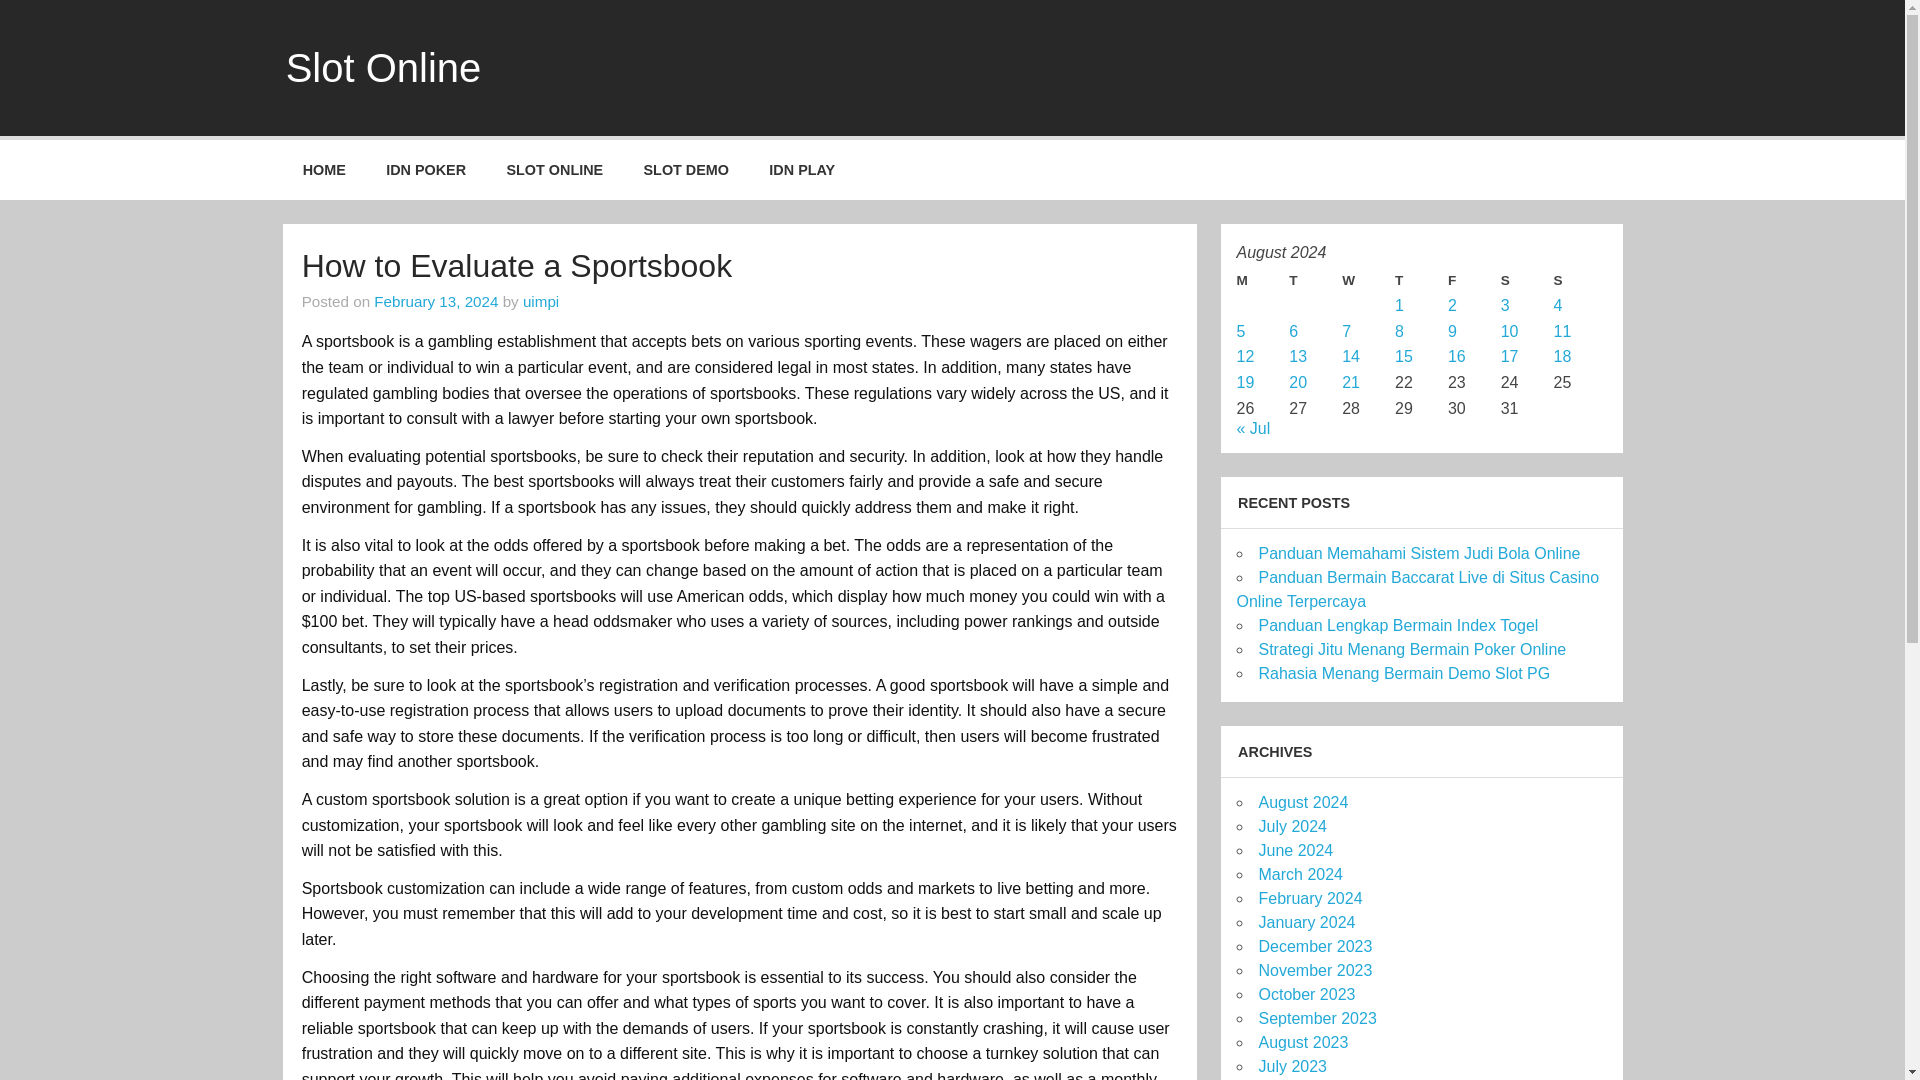  I want to click on HOME, so click(324, 170).